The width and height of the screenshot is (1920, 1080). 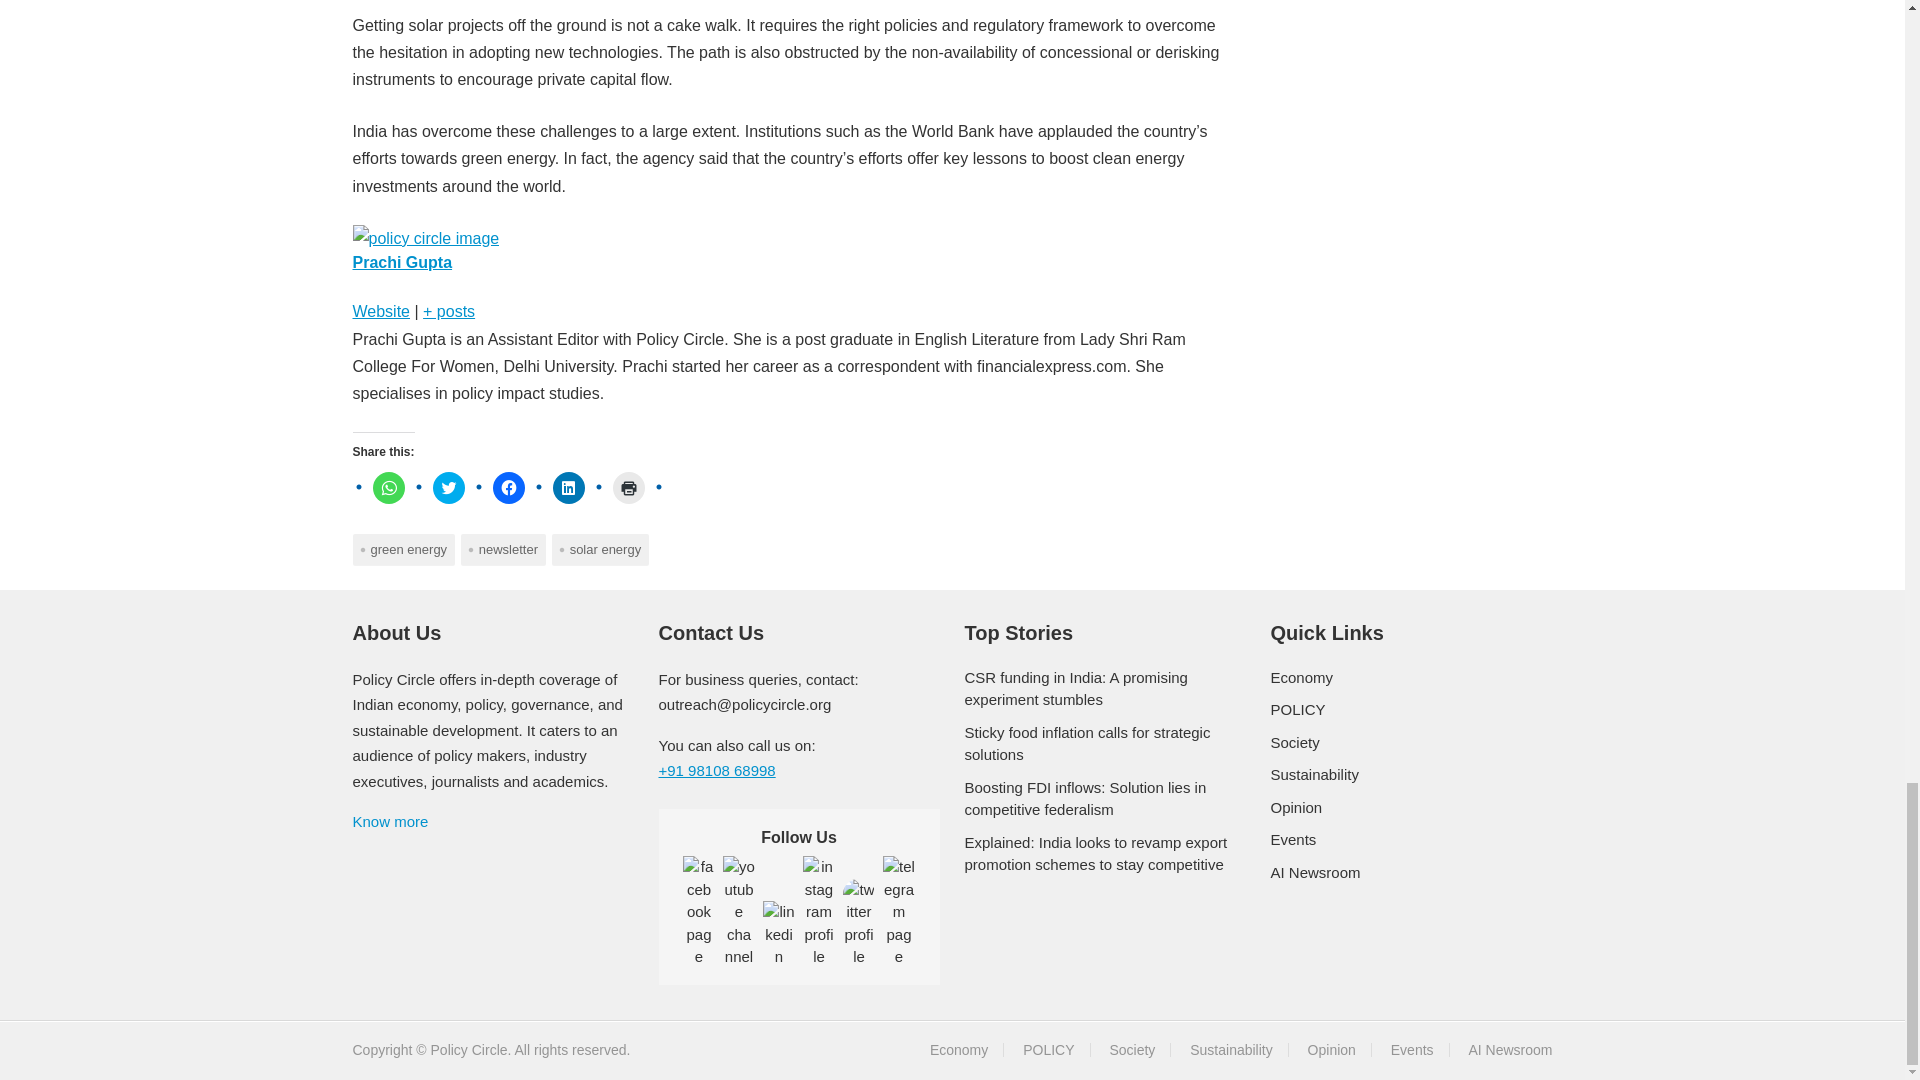 I want to click on Click to share on LinkedIn, so click(x=568, y=488).